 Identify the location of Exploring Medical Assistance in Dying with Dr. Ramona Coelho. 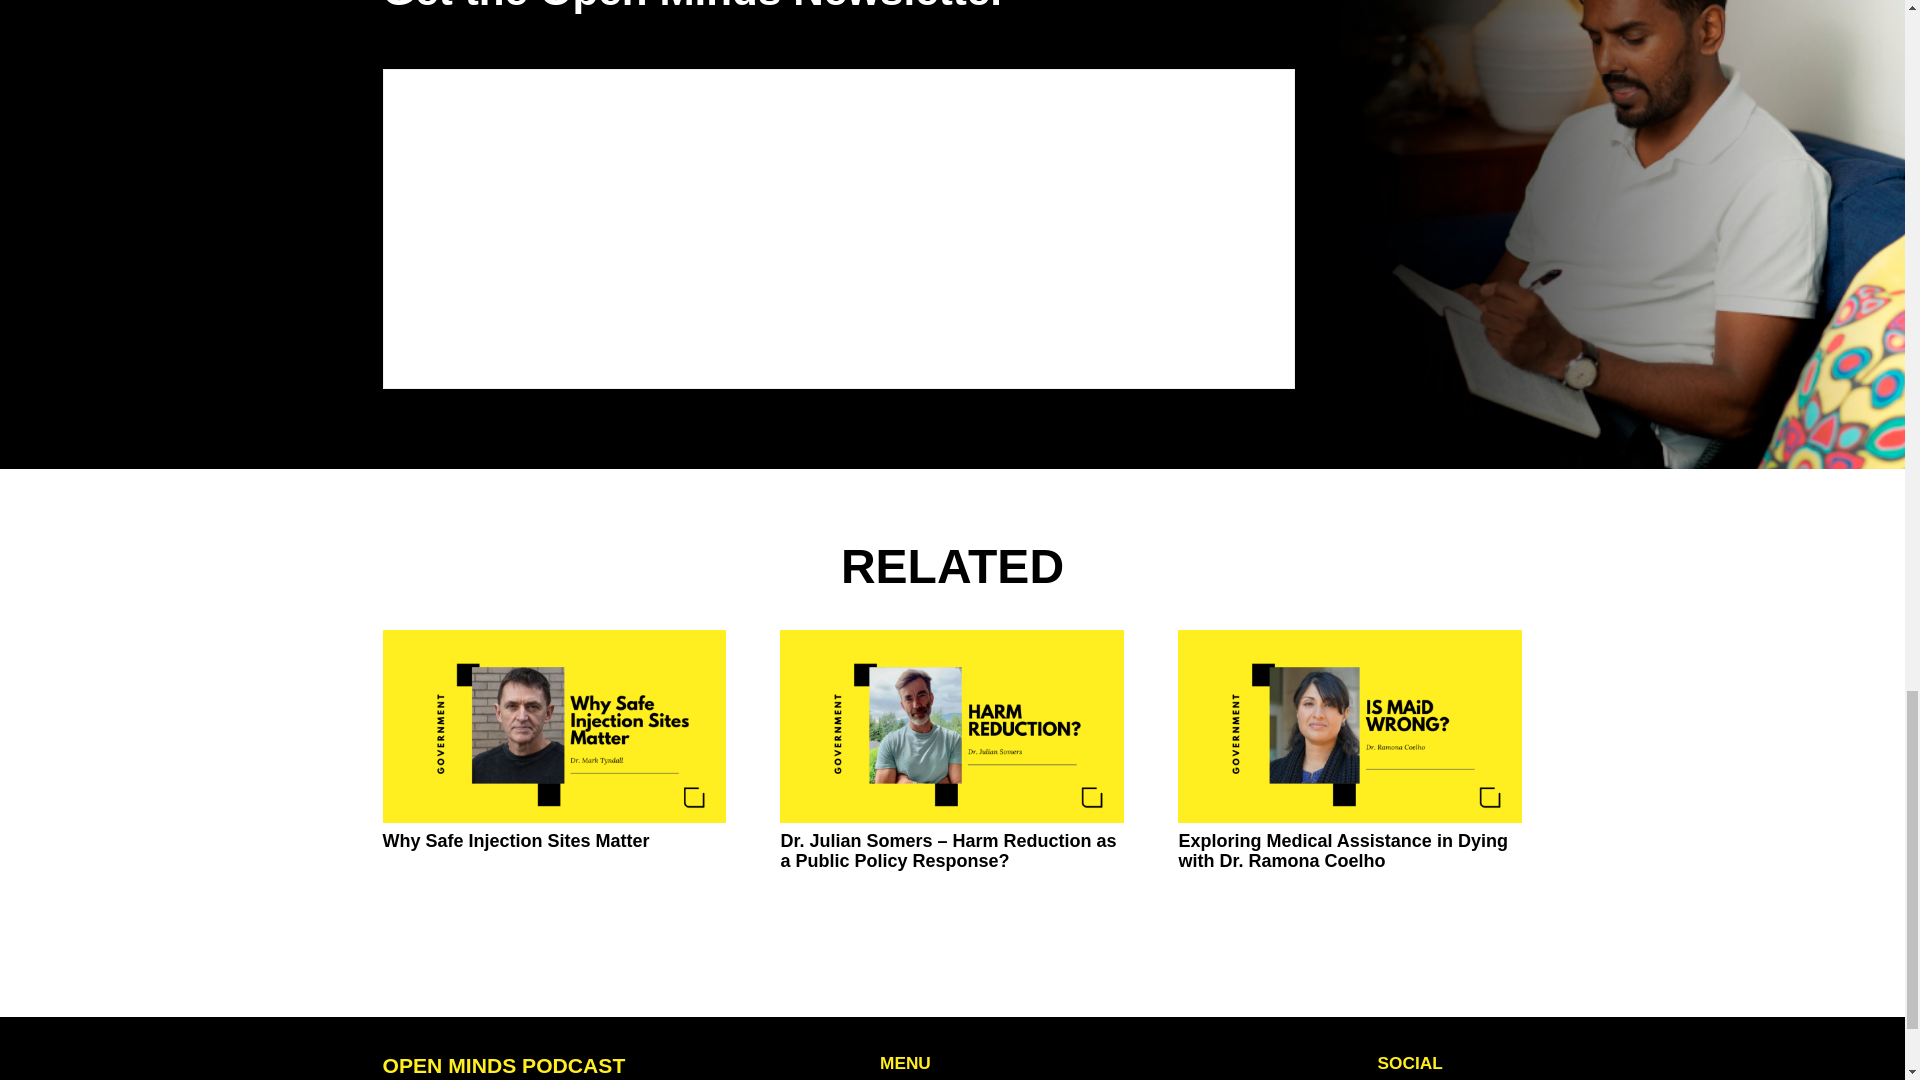
(1342, 850).